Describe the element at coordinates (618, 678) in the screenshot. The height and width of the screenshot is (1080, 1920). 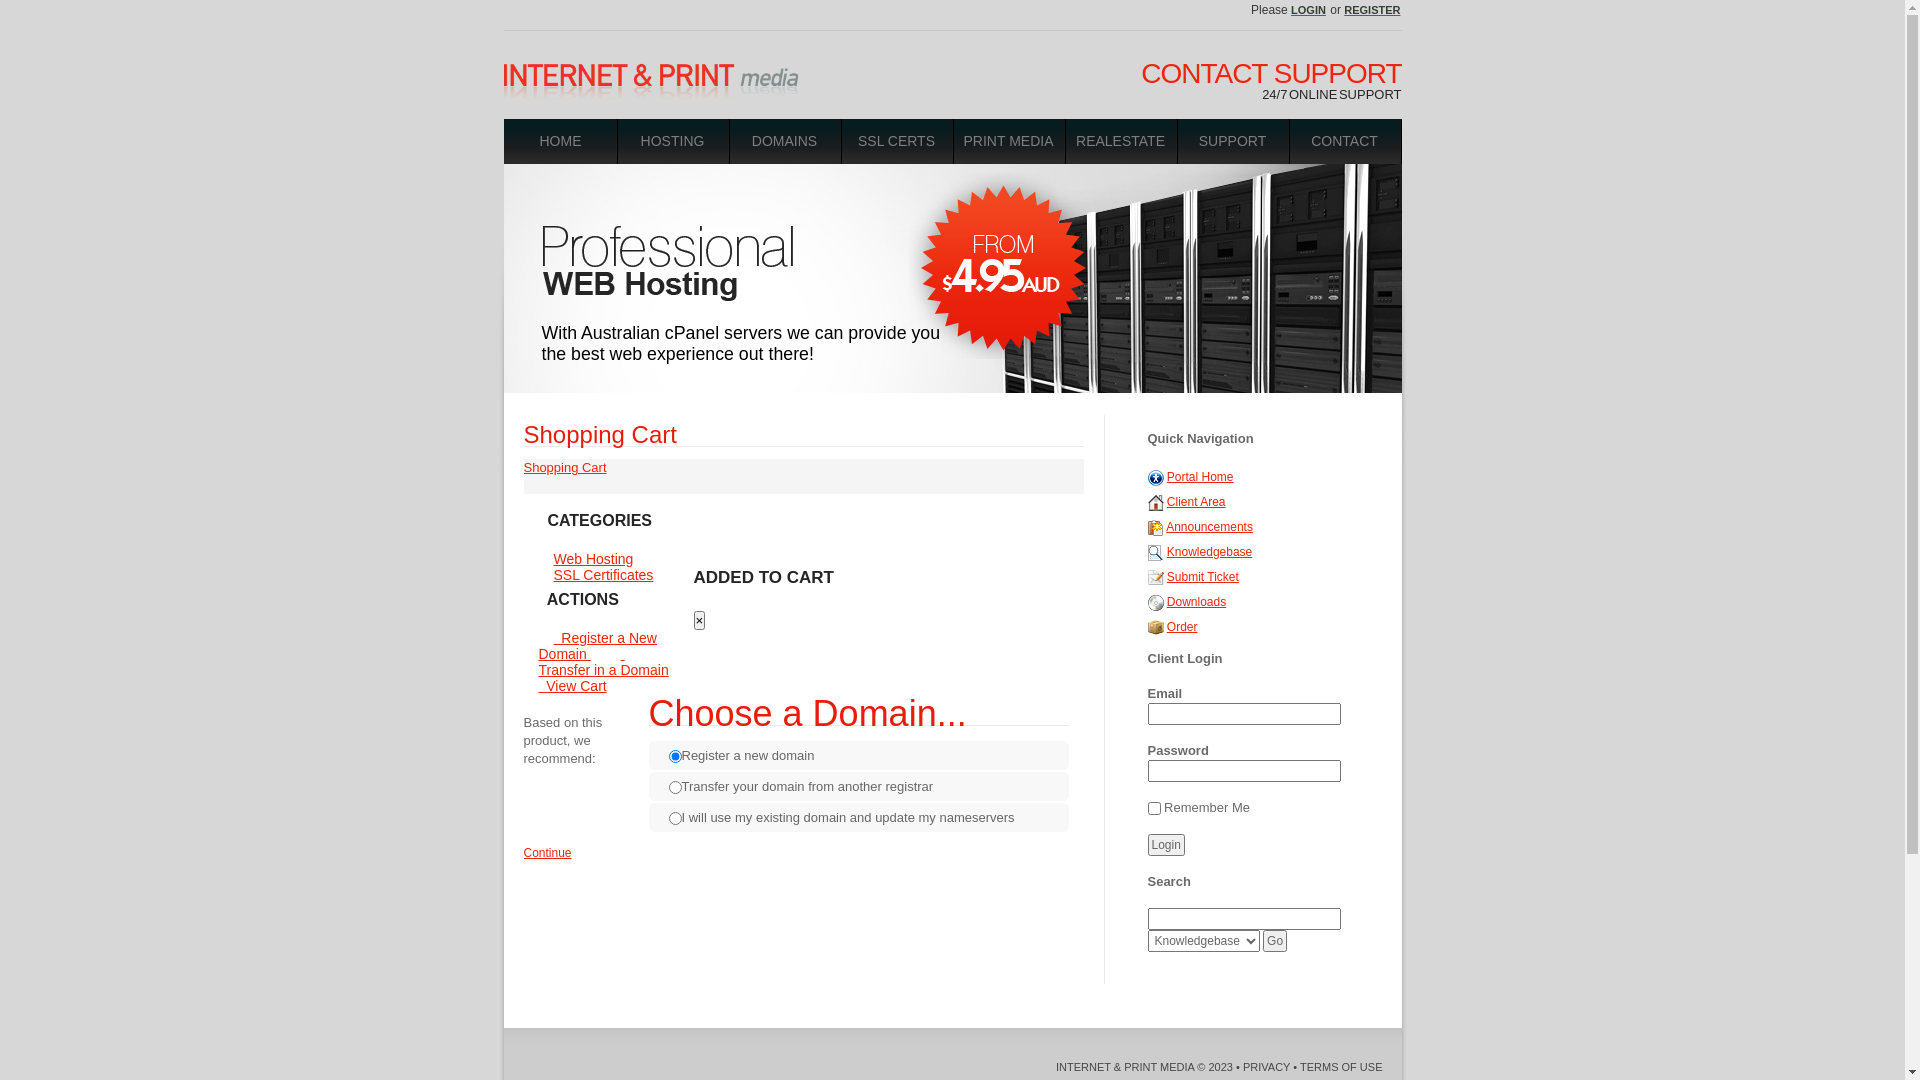
I see `  View Cart` at that location.